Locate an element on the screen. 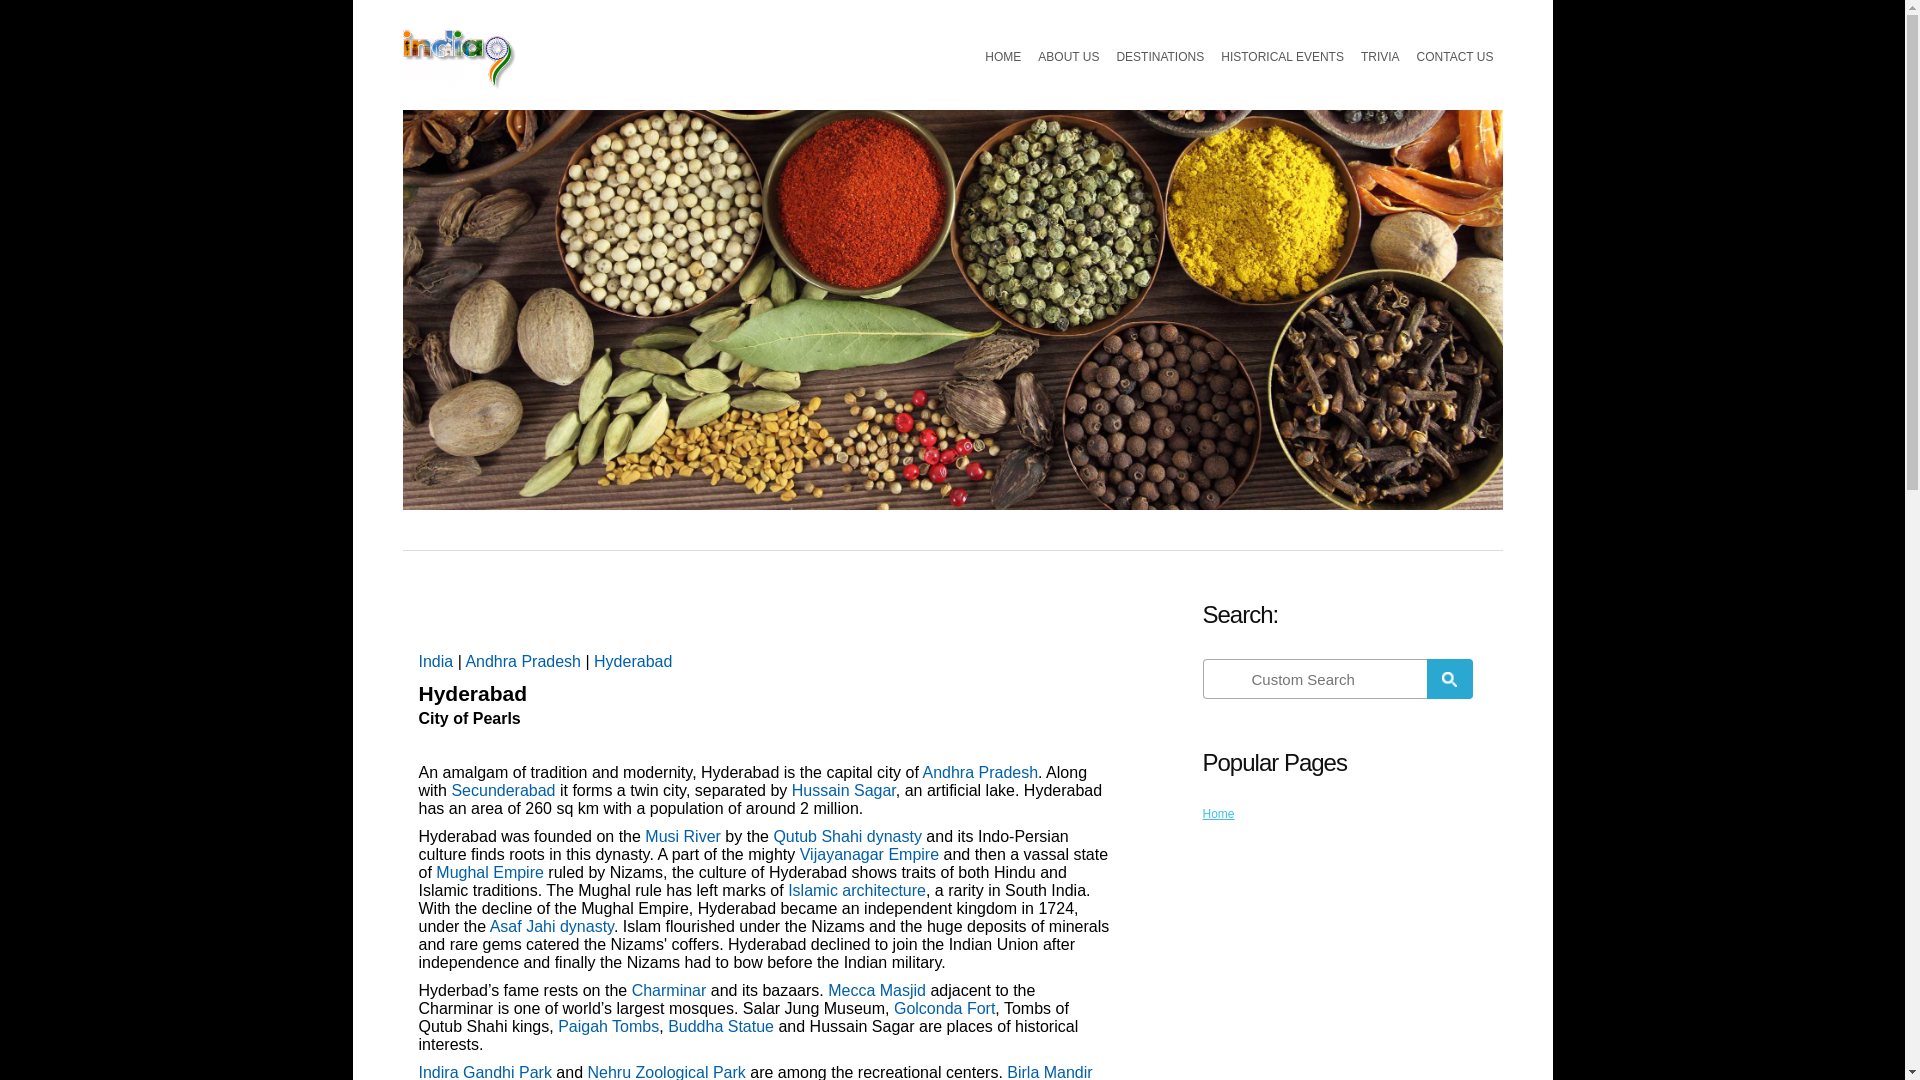  State is located at coordinates (522, 661).